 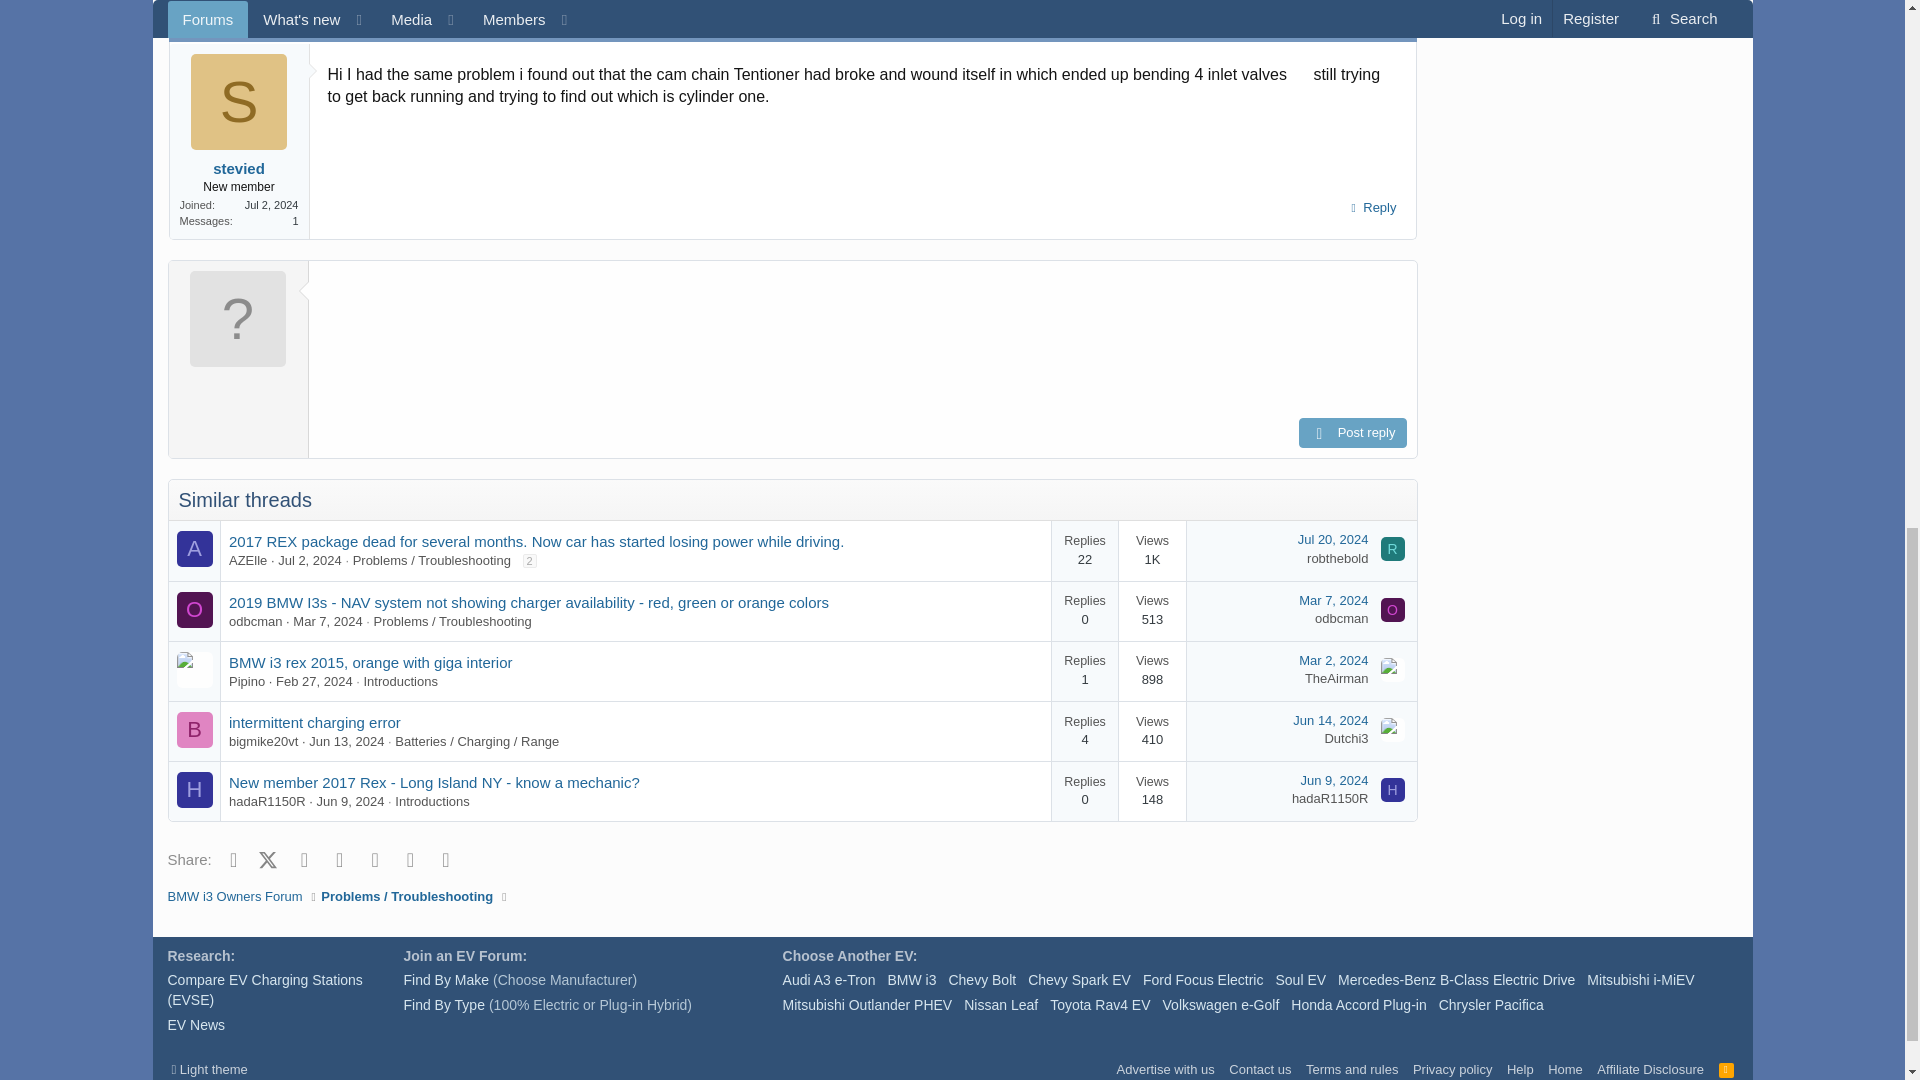 I want to click on Jul 2, 2024 at 3:06 PM, so click(x=310, y=560).